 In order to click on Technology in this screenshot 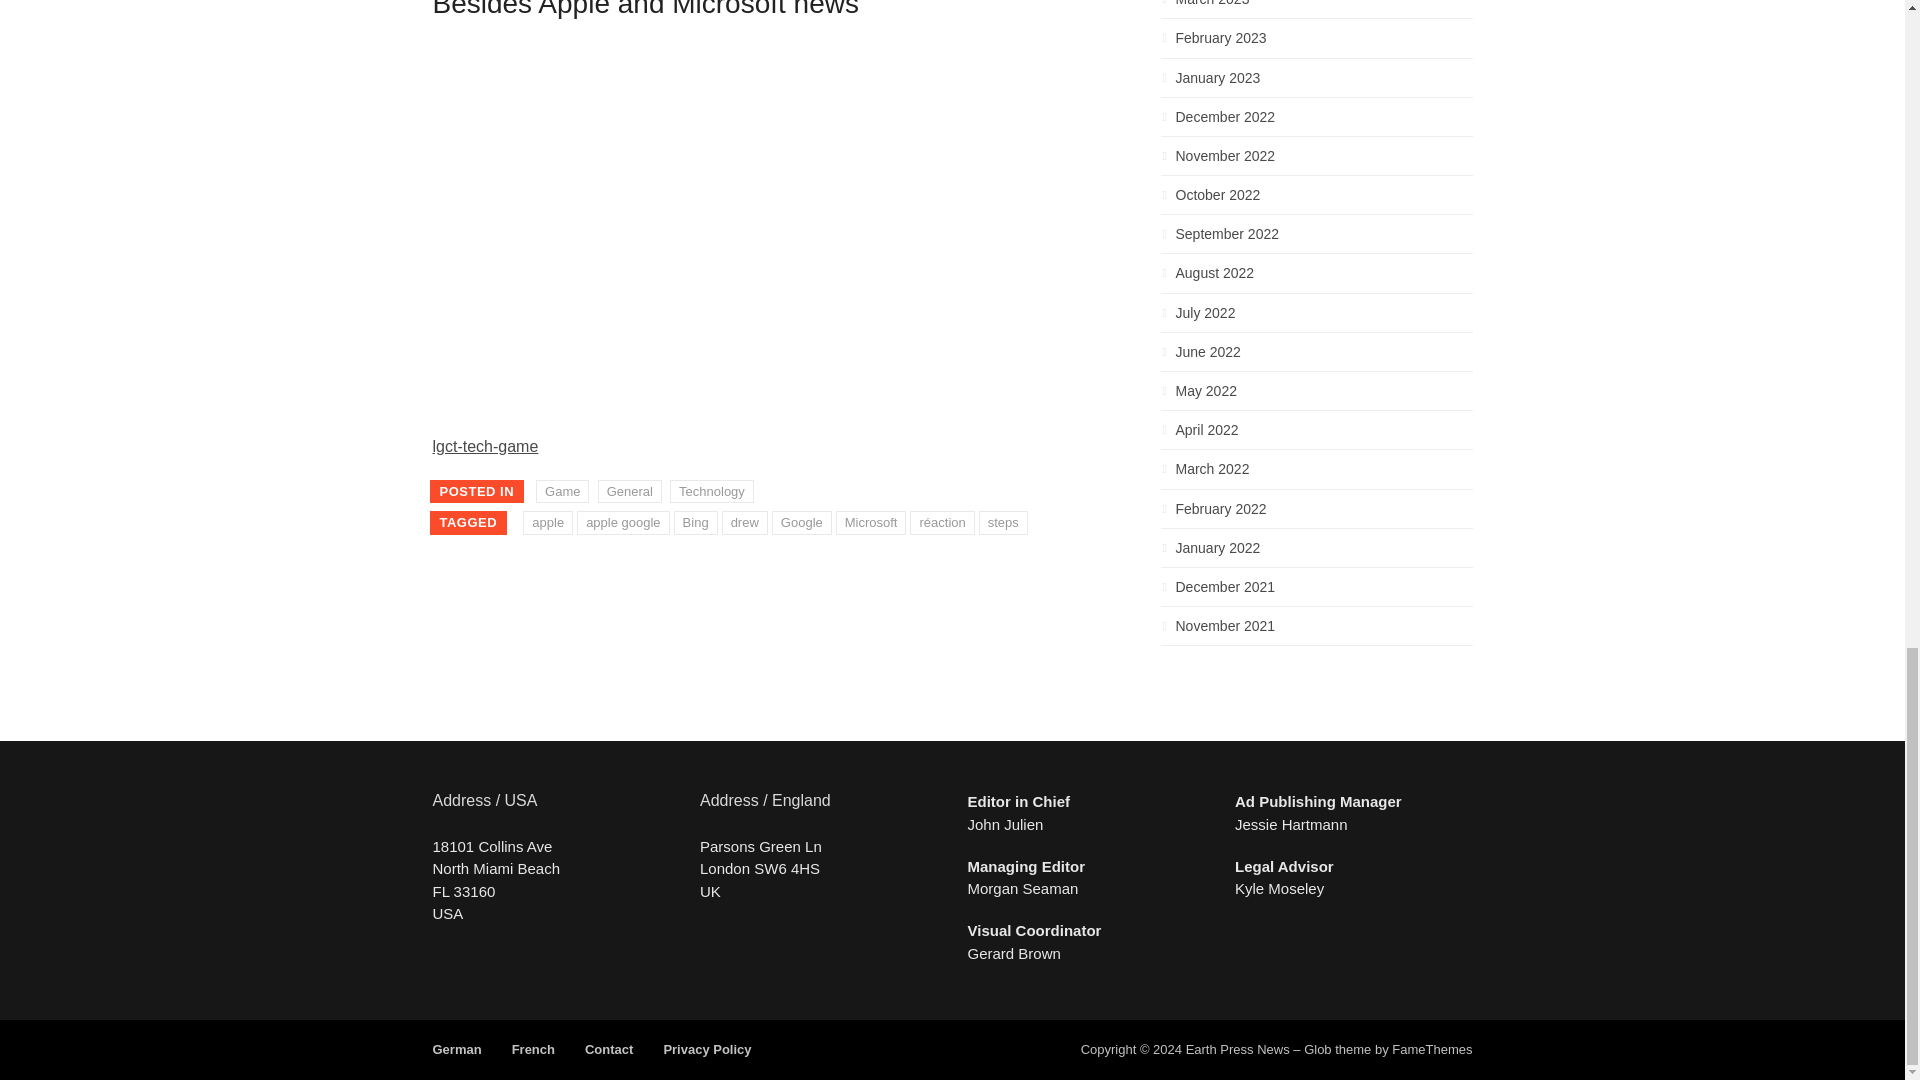, I will do `click(712, 492)`.